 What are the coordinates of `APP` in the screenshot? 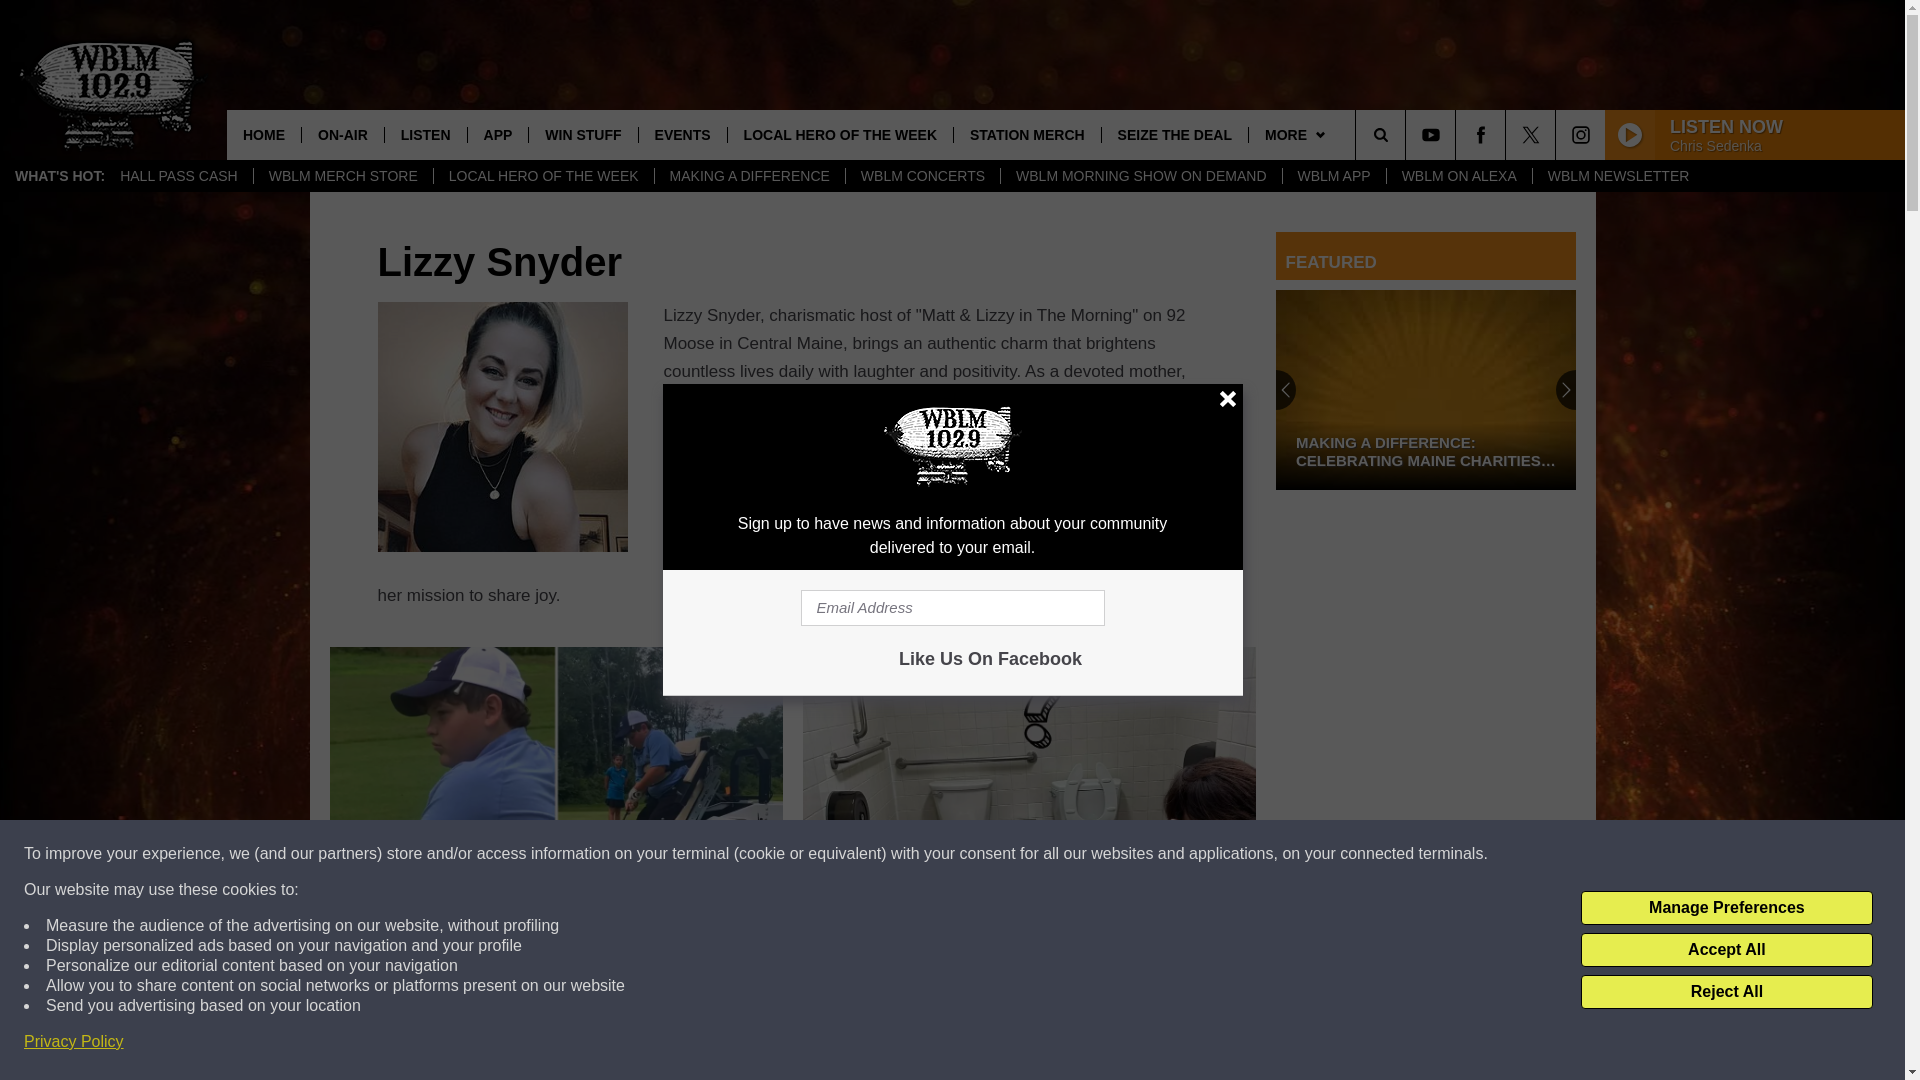 It's located at (498, 134).